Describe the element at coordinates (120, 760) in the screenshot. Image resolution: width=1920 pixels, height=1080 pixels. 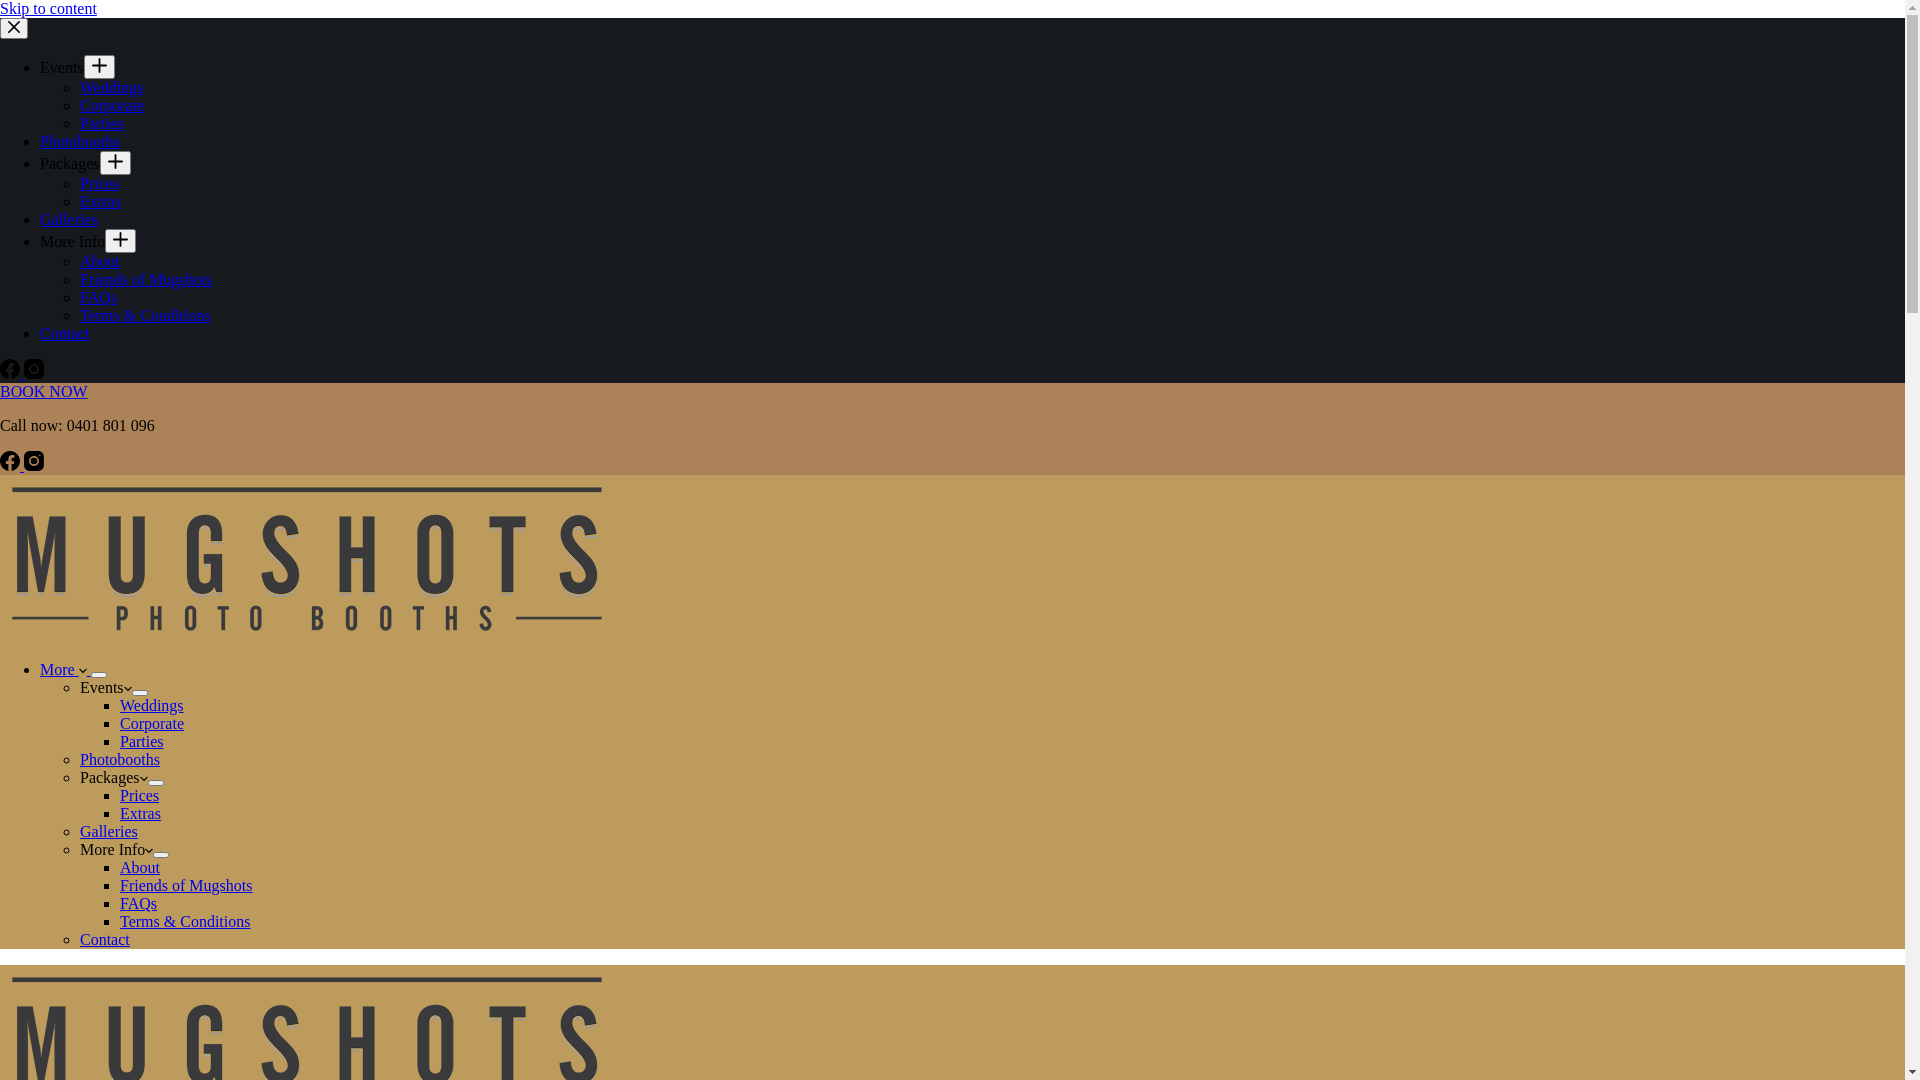
I see `Photobooths` at that location.